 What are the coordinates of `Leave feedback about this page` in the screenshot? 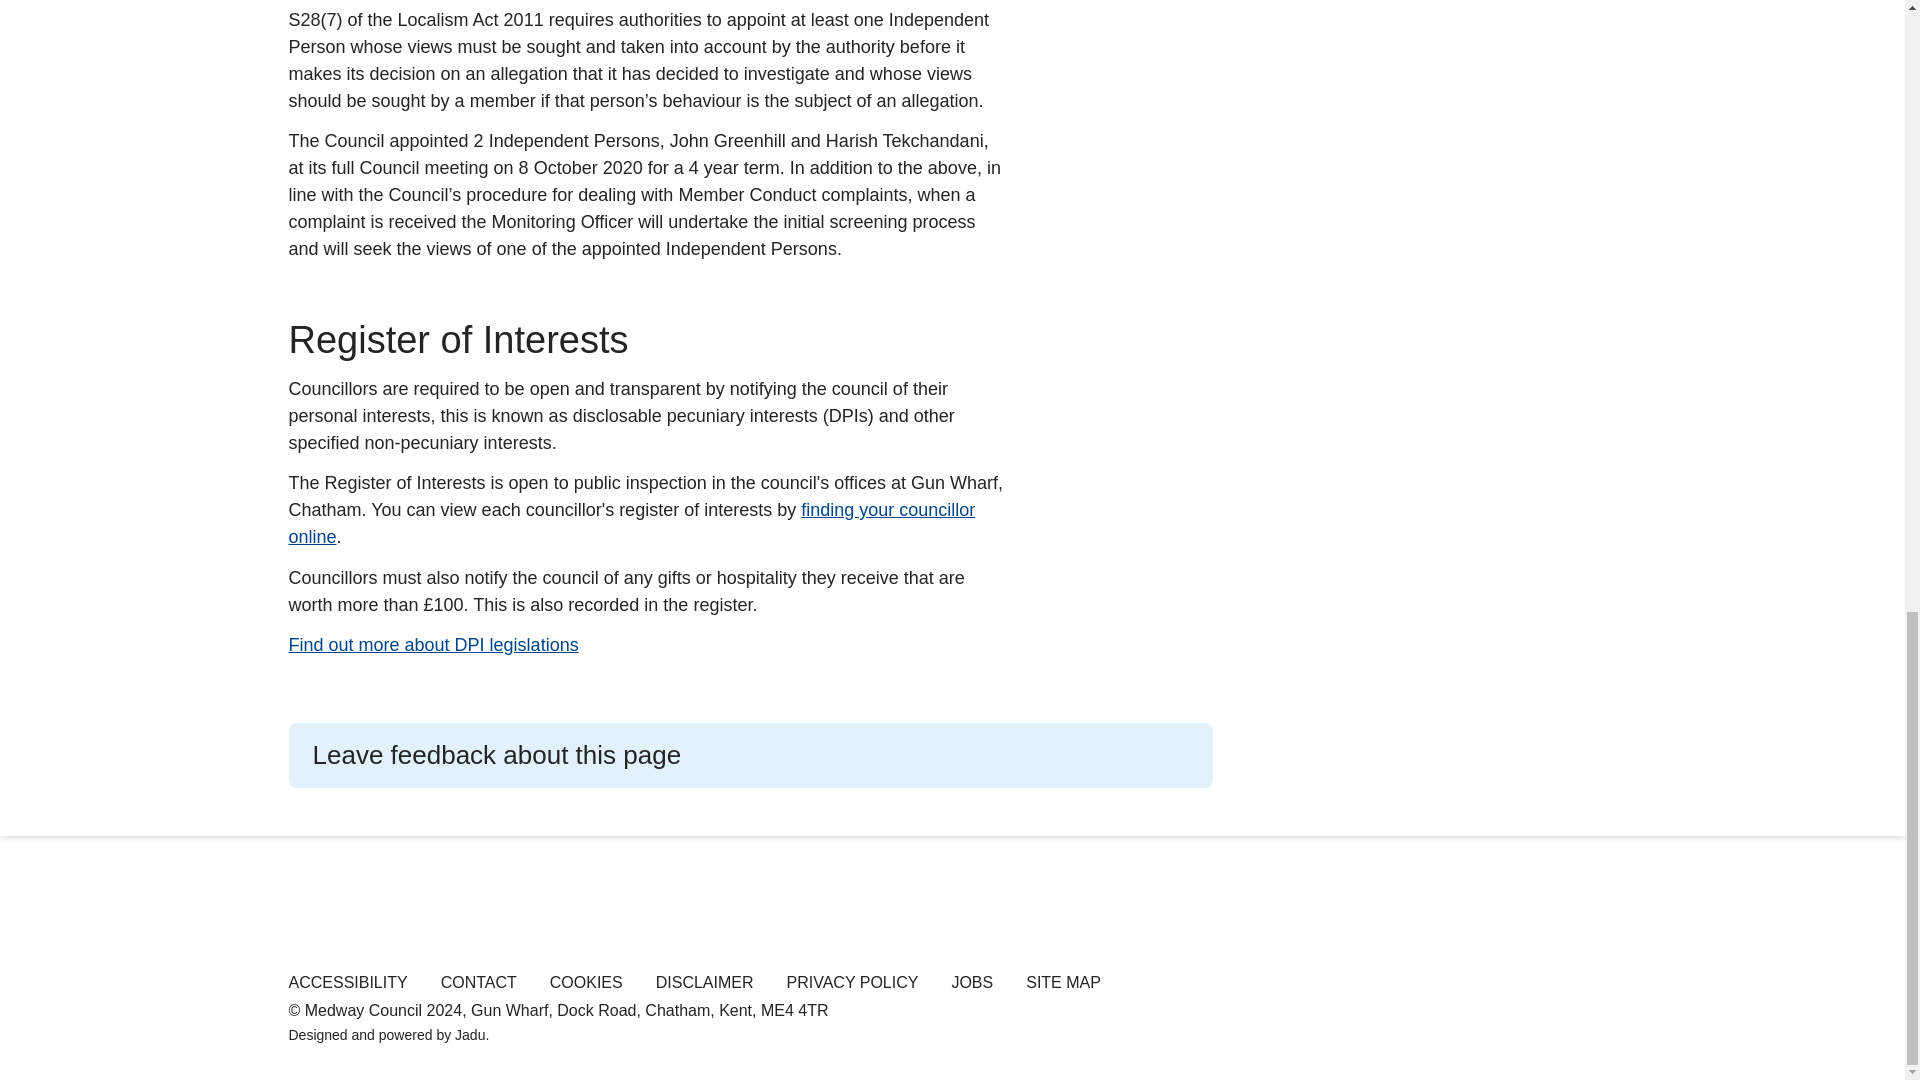 It's located at (750, 755).